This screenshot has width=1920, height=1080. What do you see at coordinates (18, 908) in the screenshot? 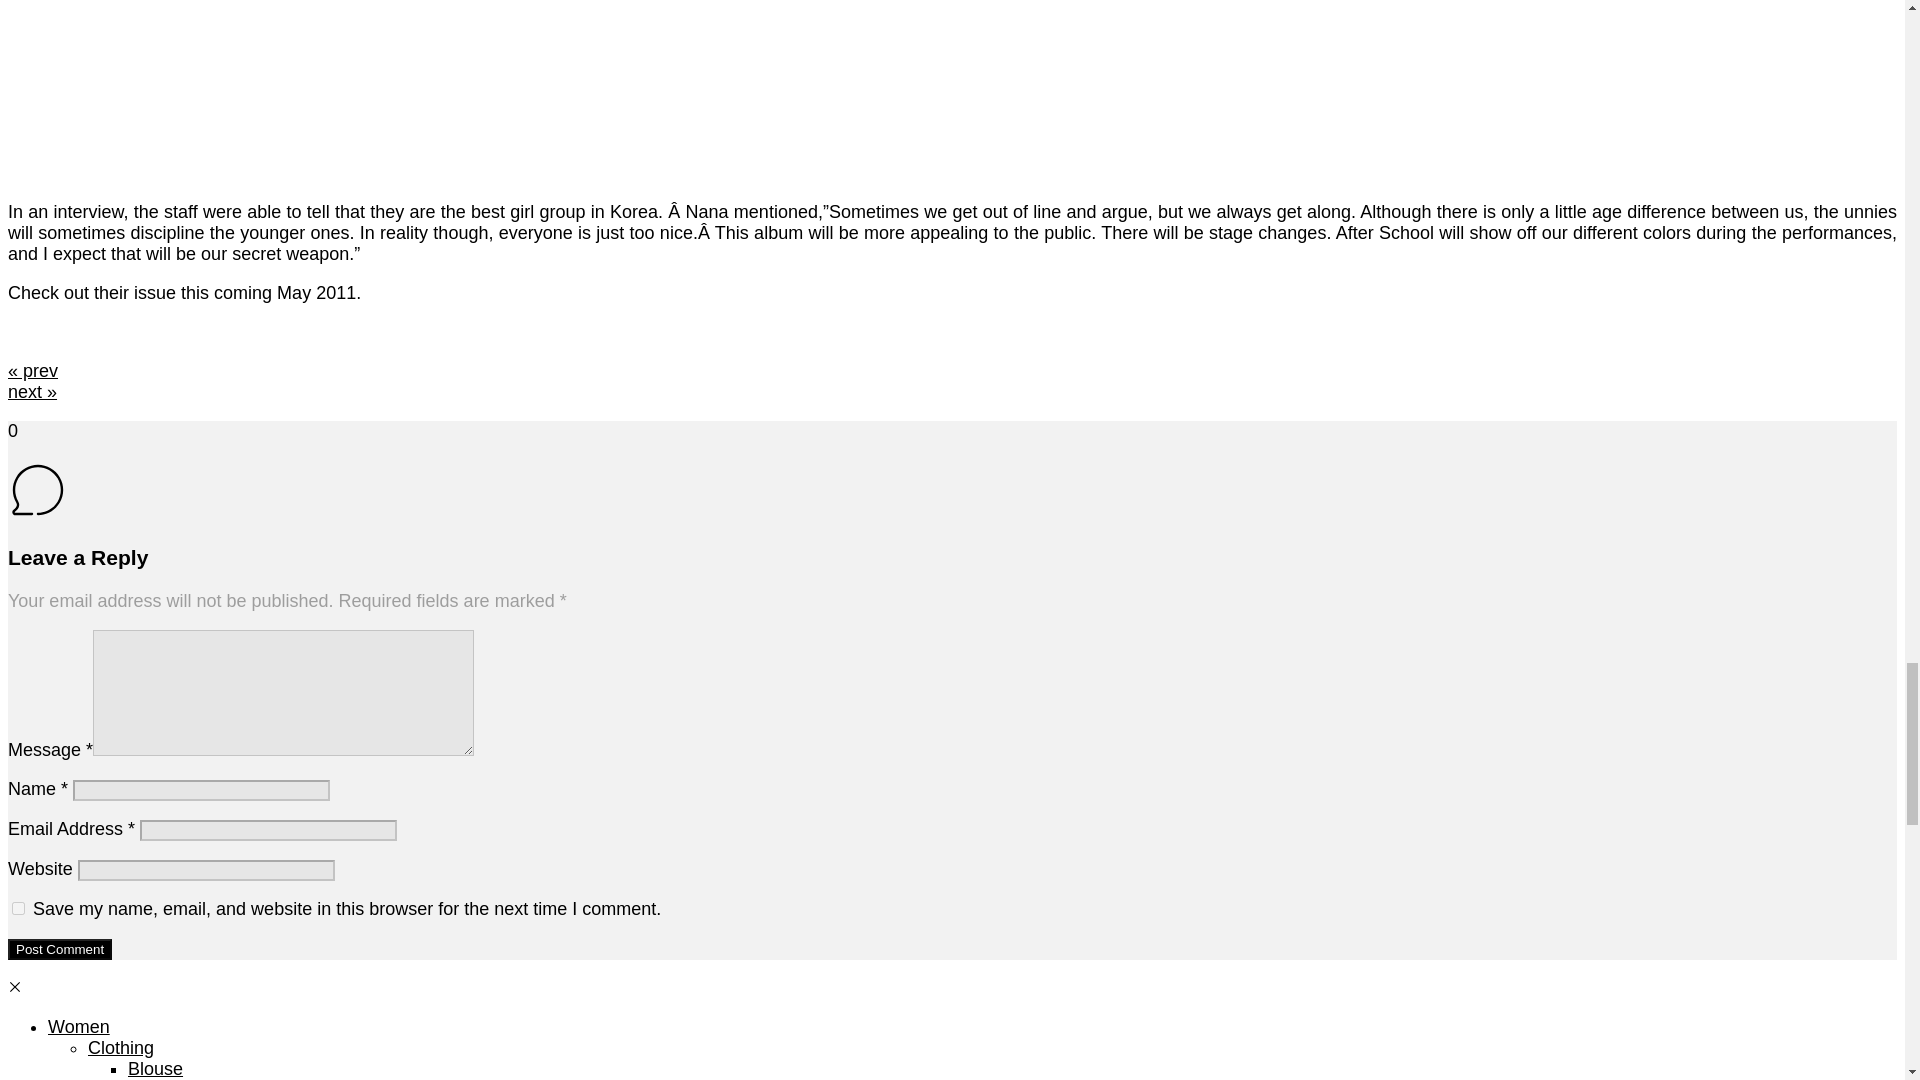
I see `yes` at bounding box center [18, 908].